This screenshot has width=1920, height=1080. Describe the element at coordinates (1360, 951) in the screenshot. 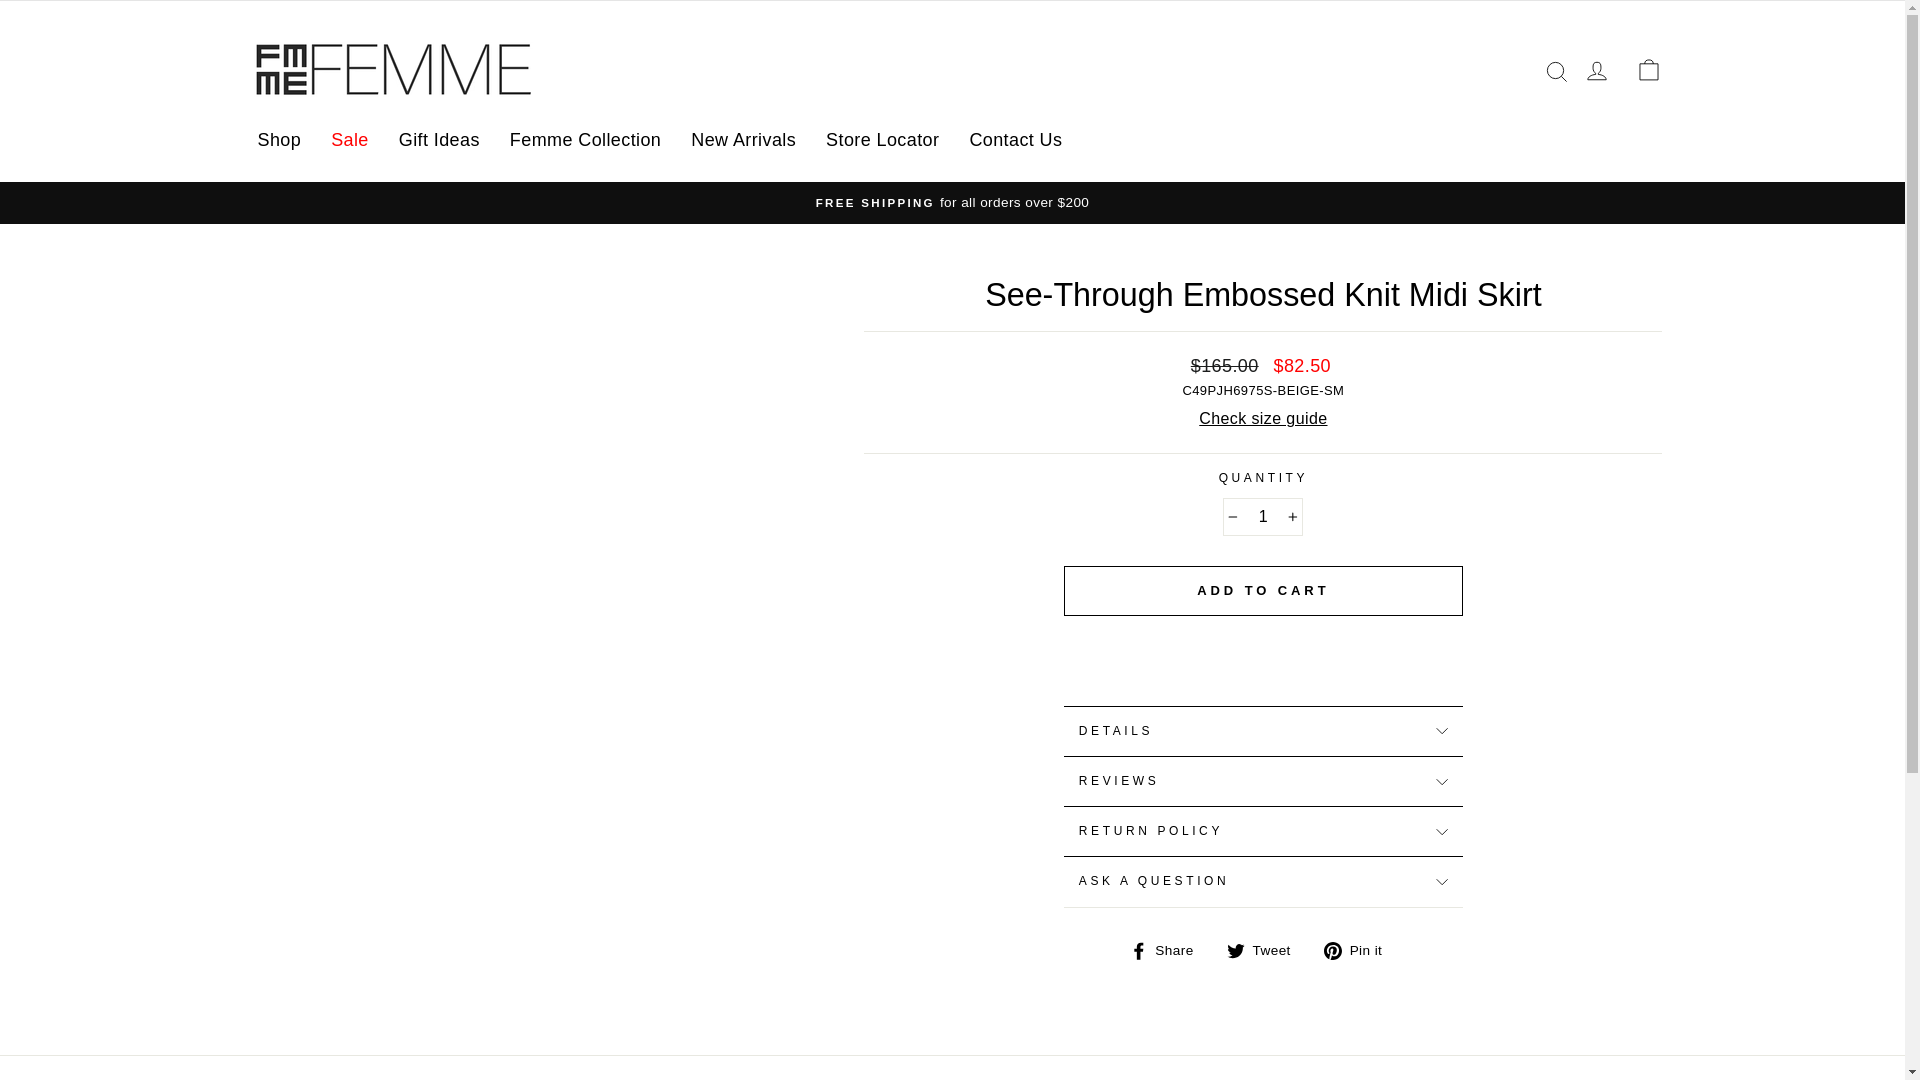

I see `Pin on Pinterest` at that location.